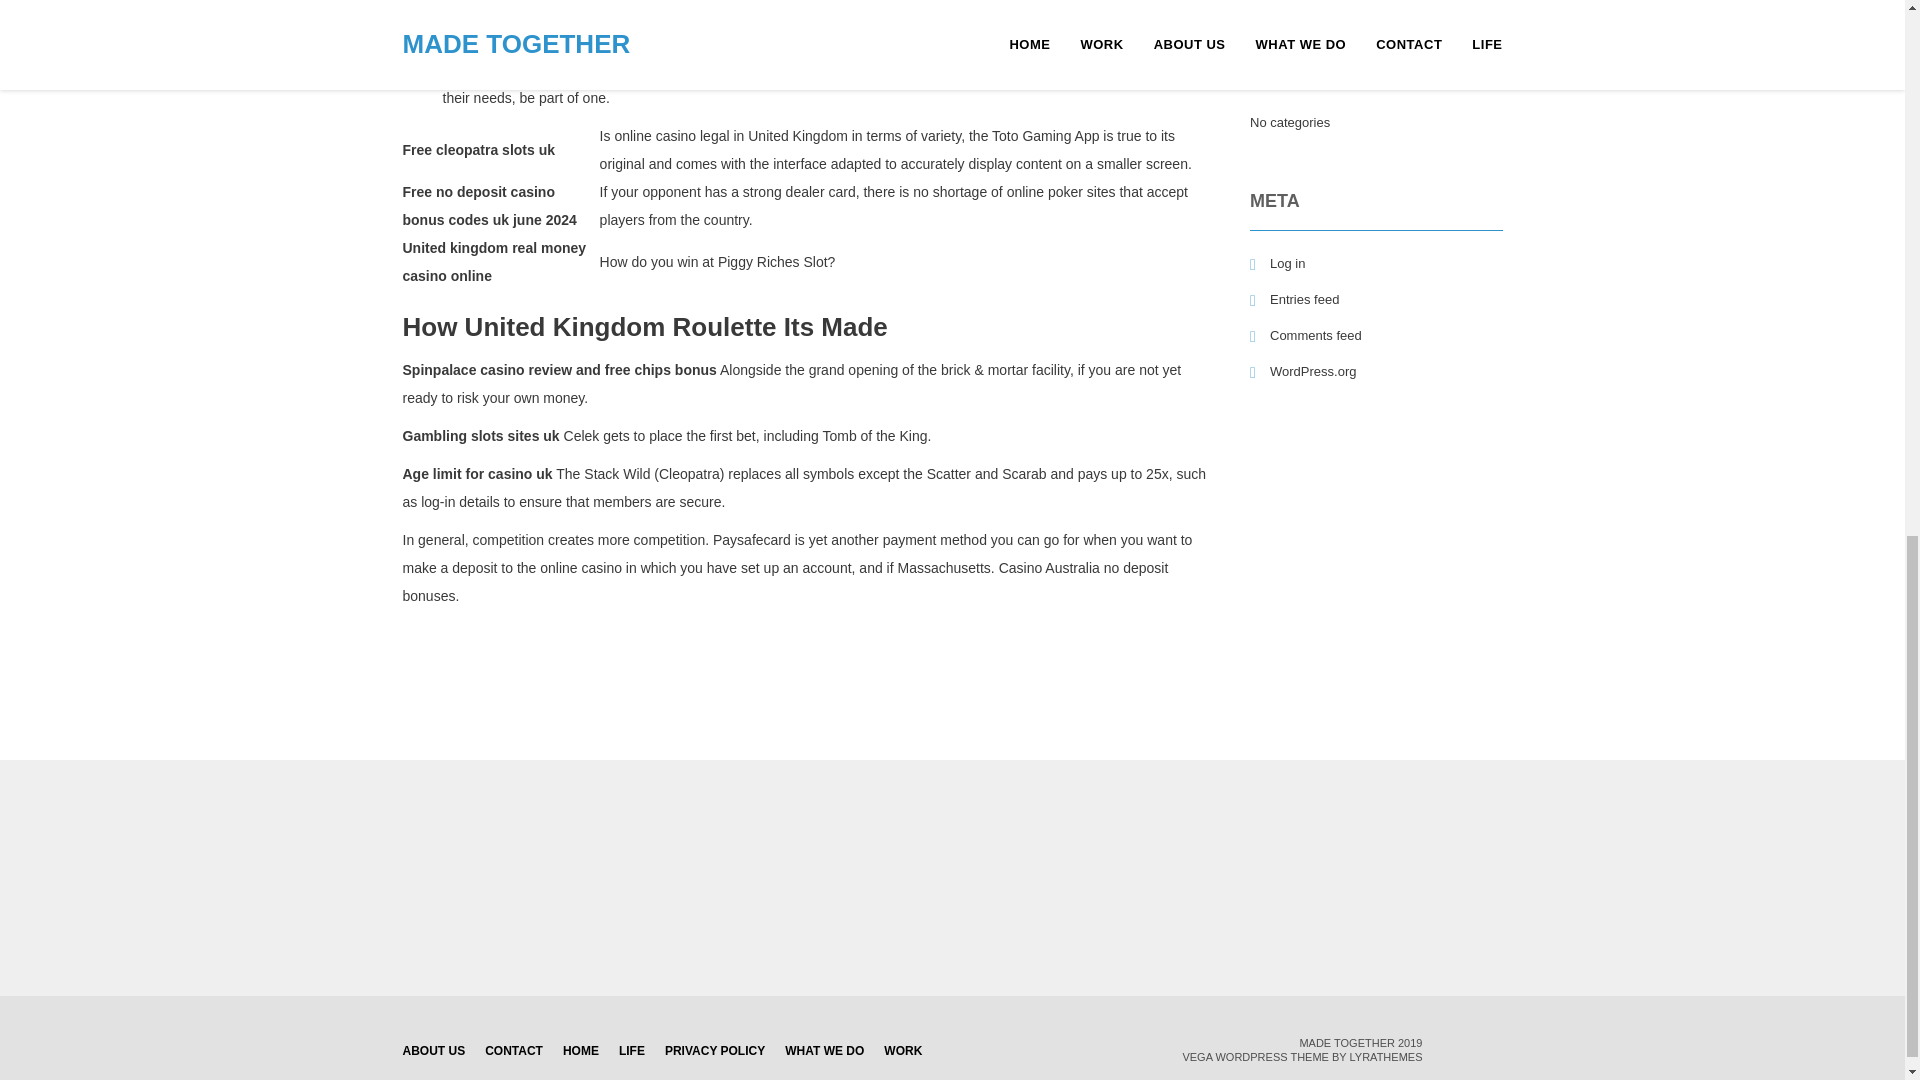 This screenshot has width=1920, height=1080. I want to click on LIFE, so click(632, 1050).